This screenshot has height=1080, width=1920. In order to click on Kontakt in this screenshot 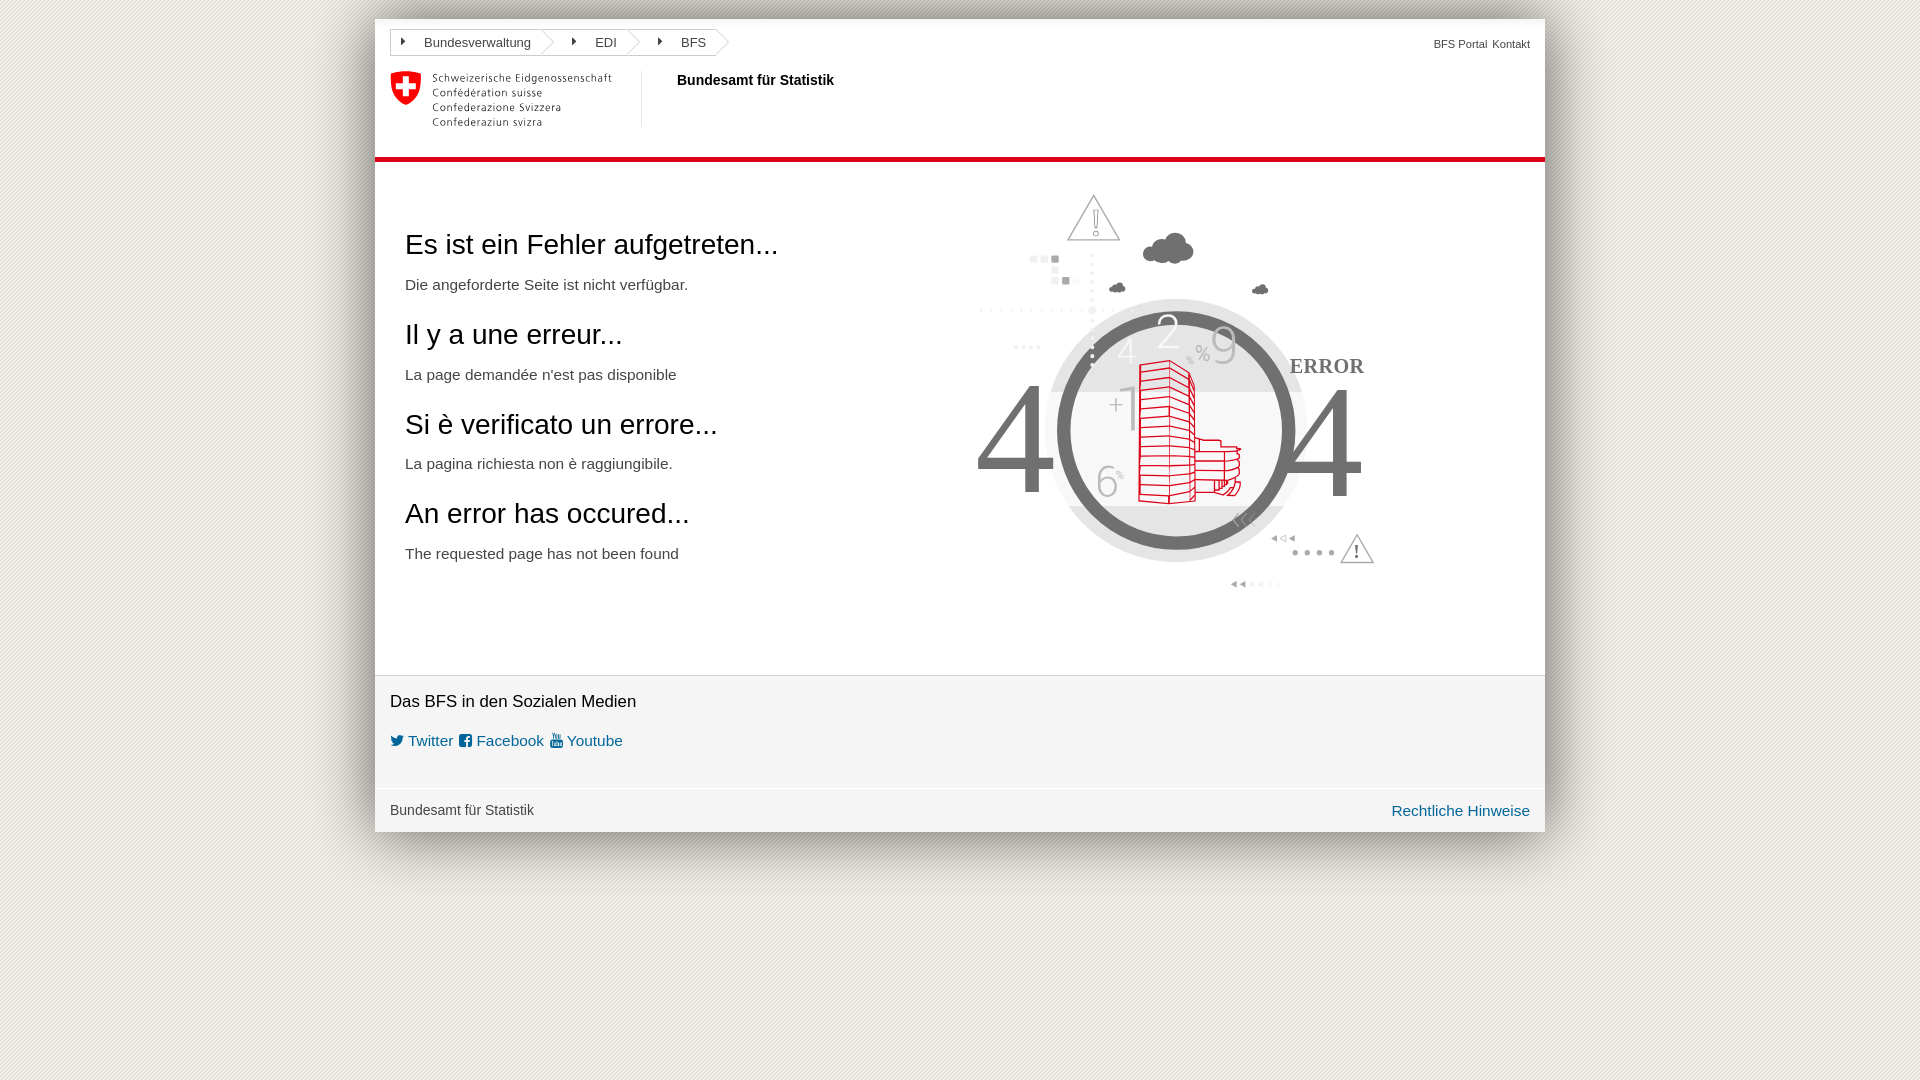, I will do `click(1511, 44)`.